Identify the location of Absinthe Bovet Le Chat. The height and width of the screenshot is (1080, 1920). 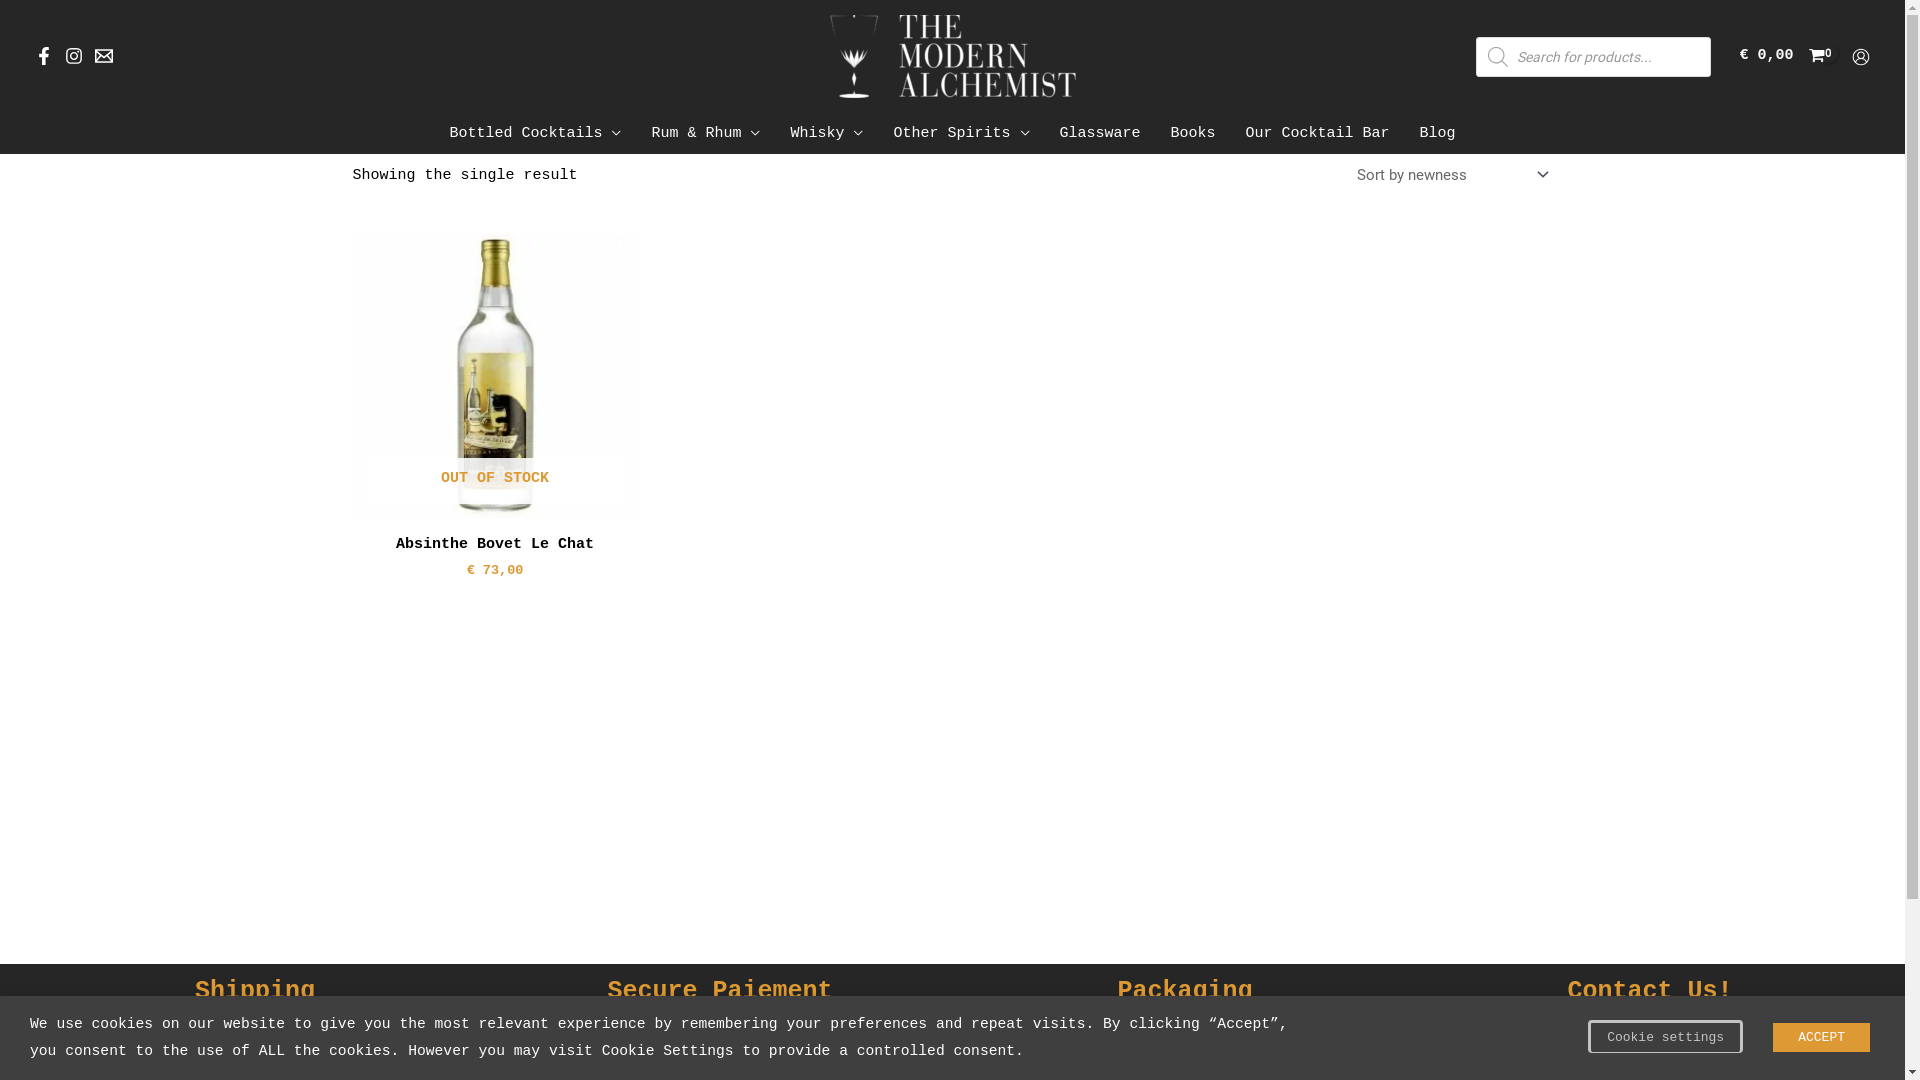
(495, 548).